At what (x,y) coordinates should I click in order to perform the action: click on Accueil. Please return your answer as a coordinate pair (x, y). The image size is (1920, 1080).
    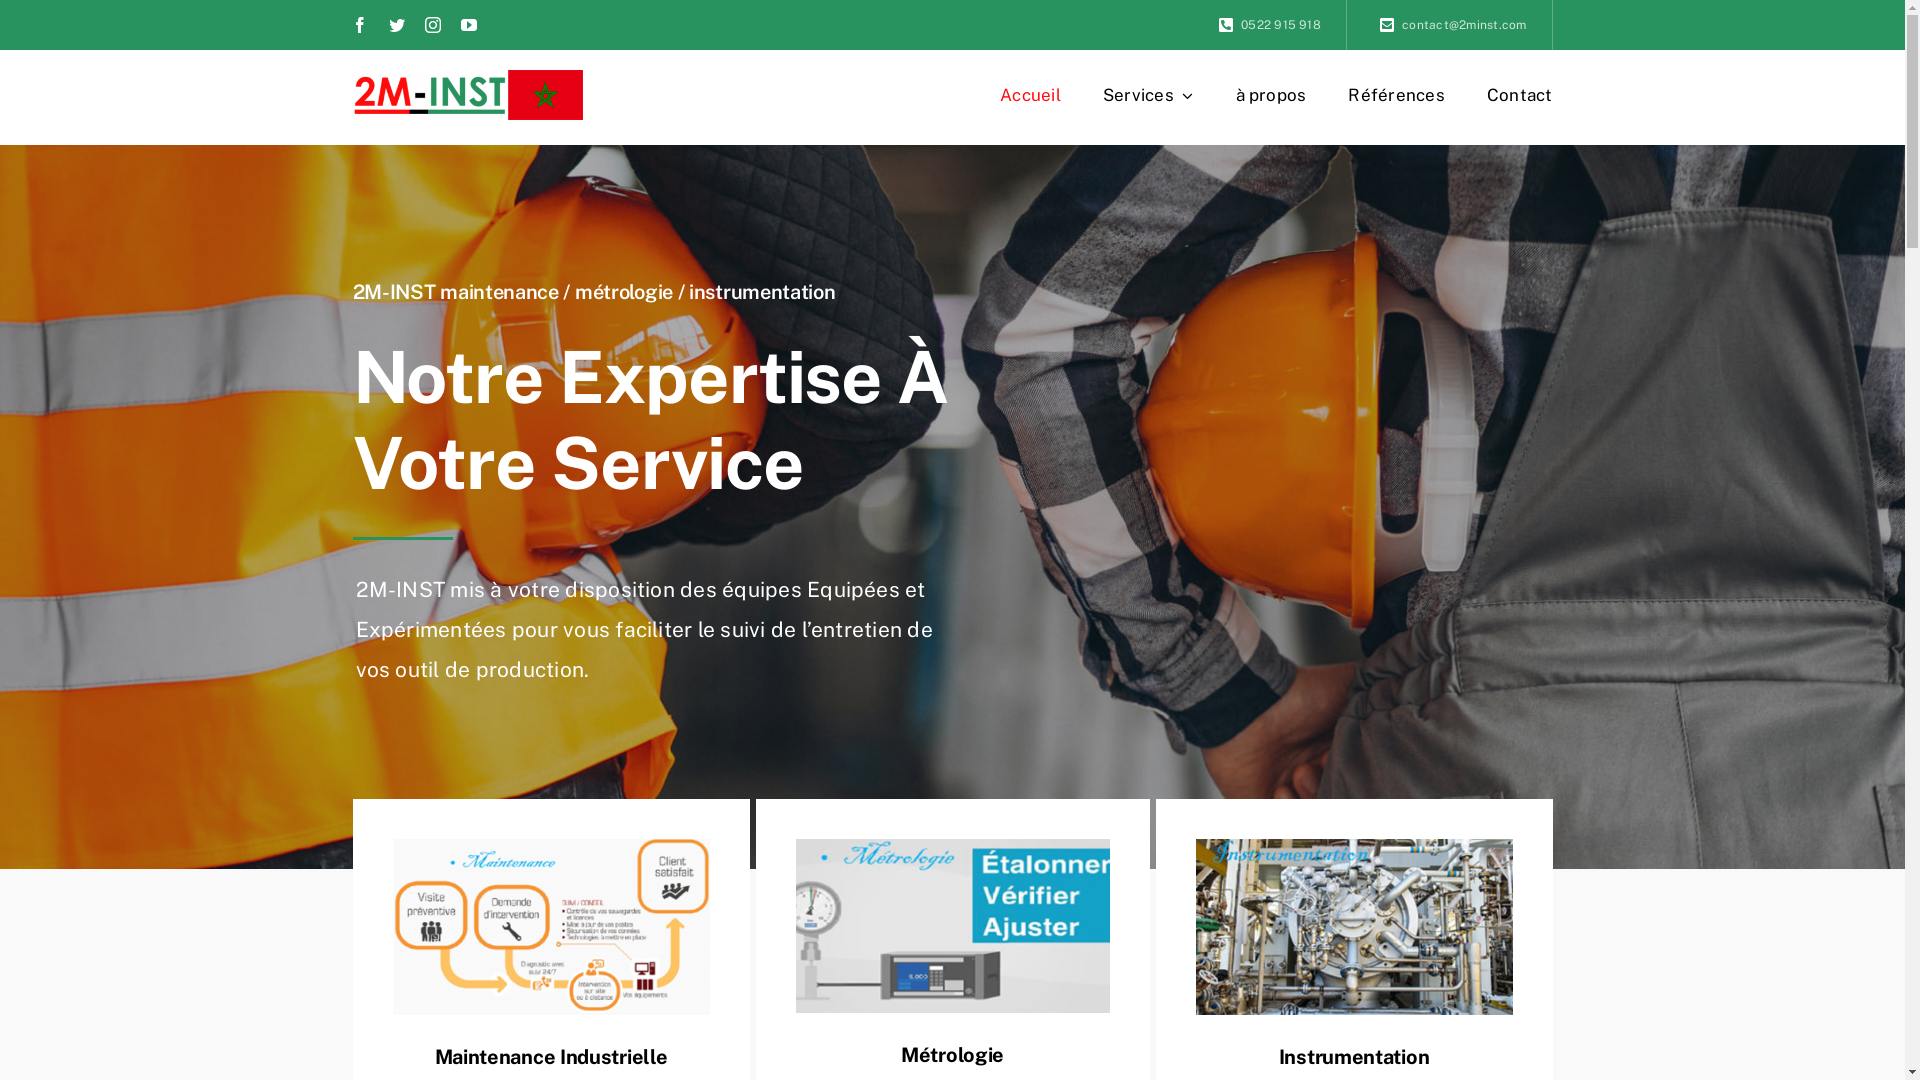
    Looking at the image, I should click on (1030, 95).